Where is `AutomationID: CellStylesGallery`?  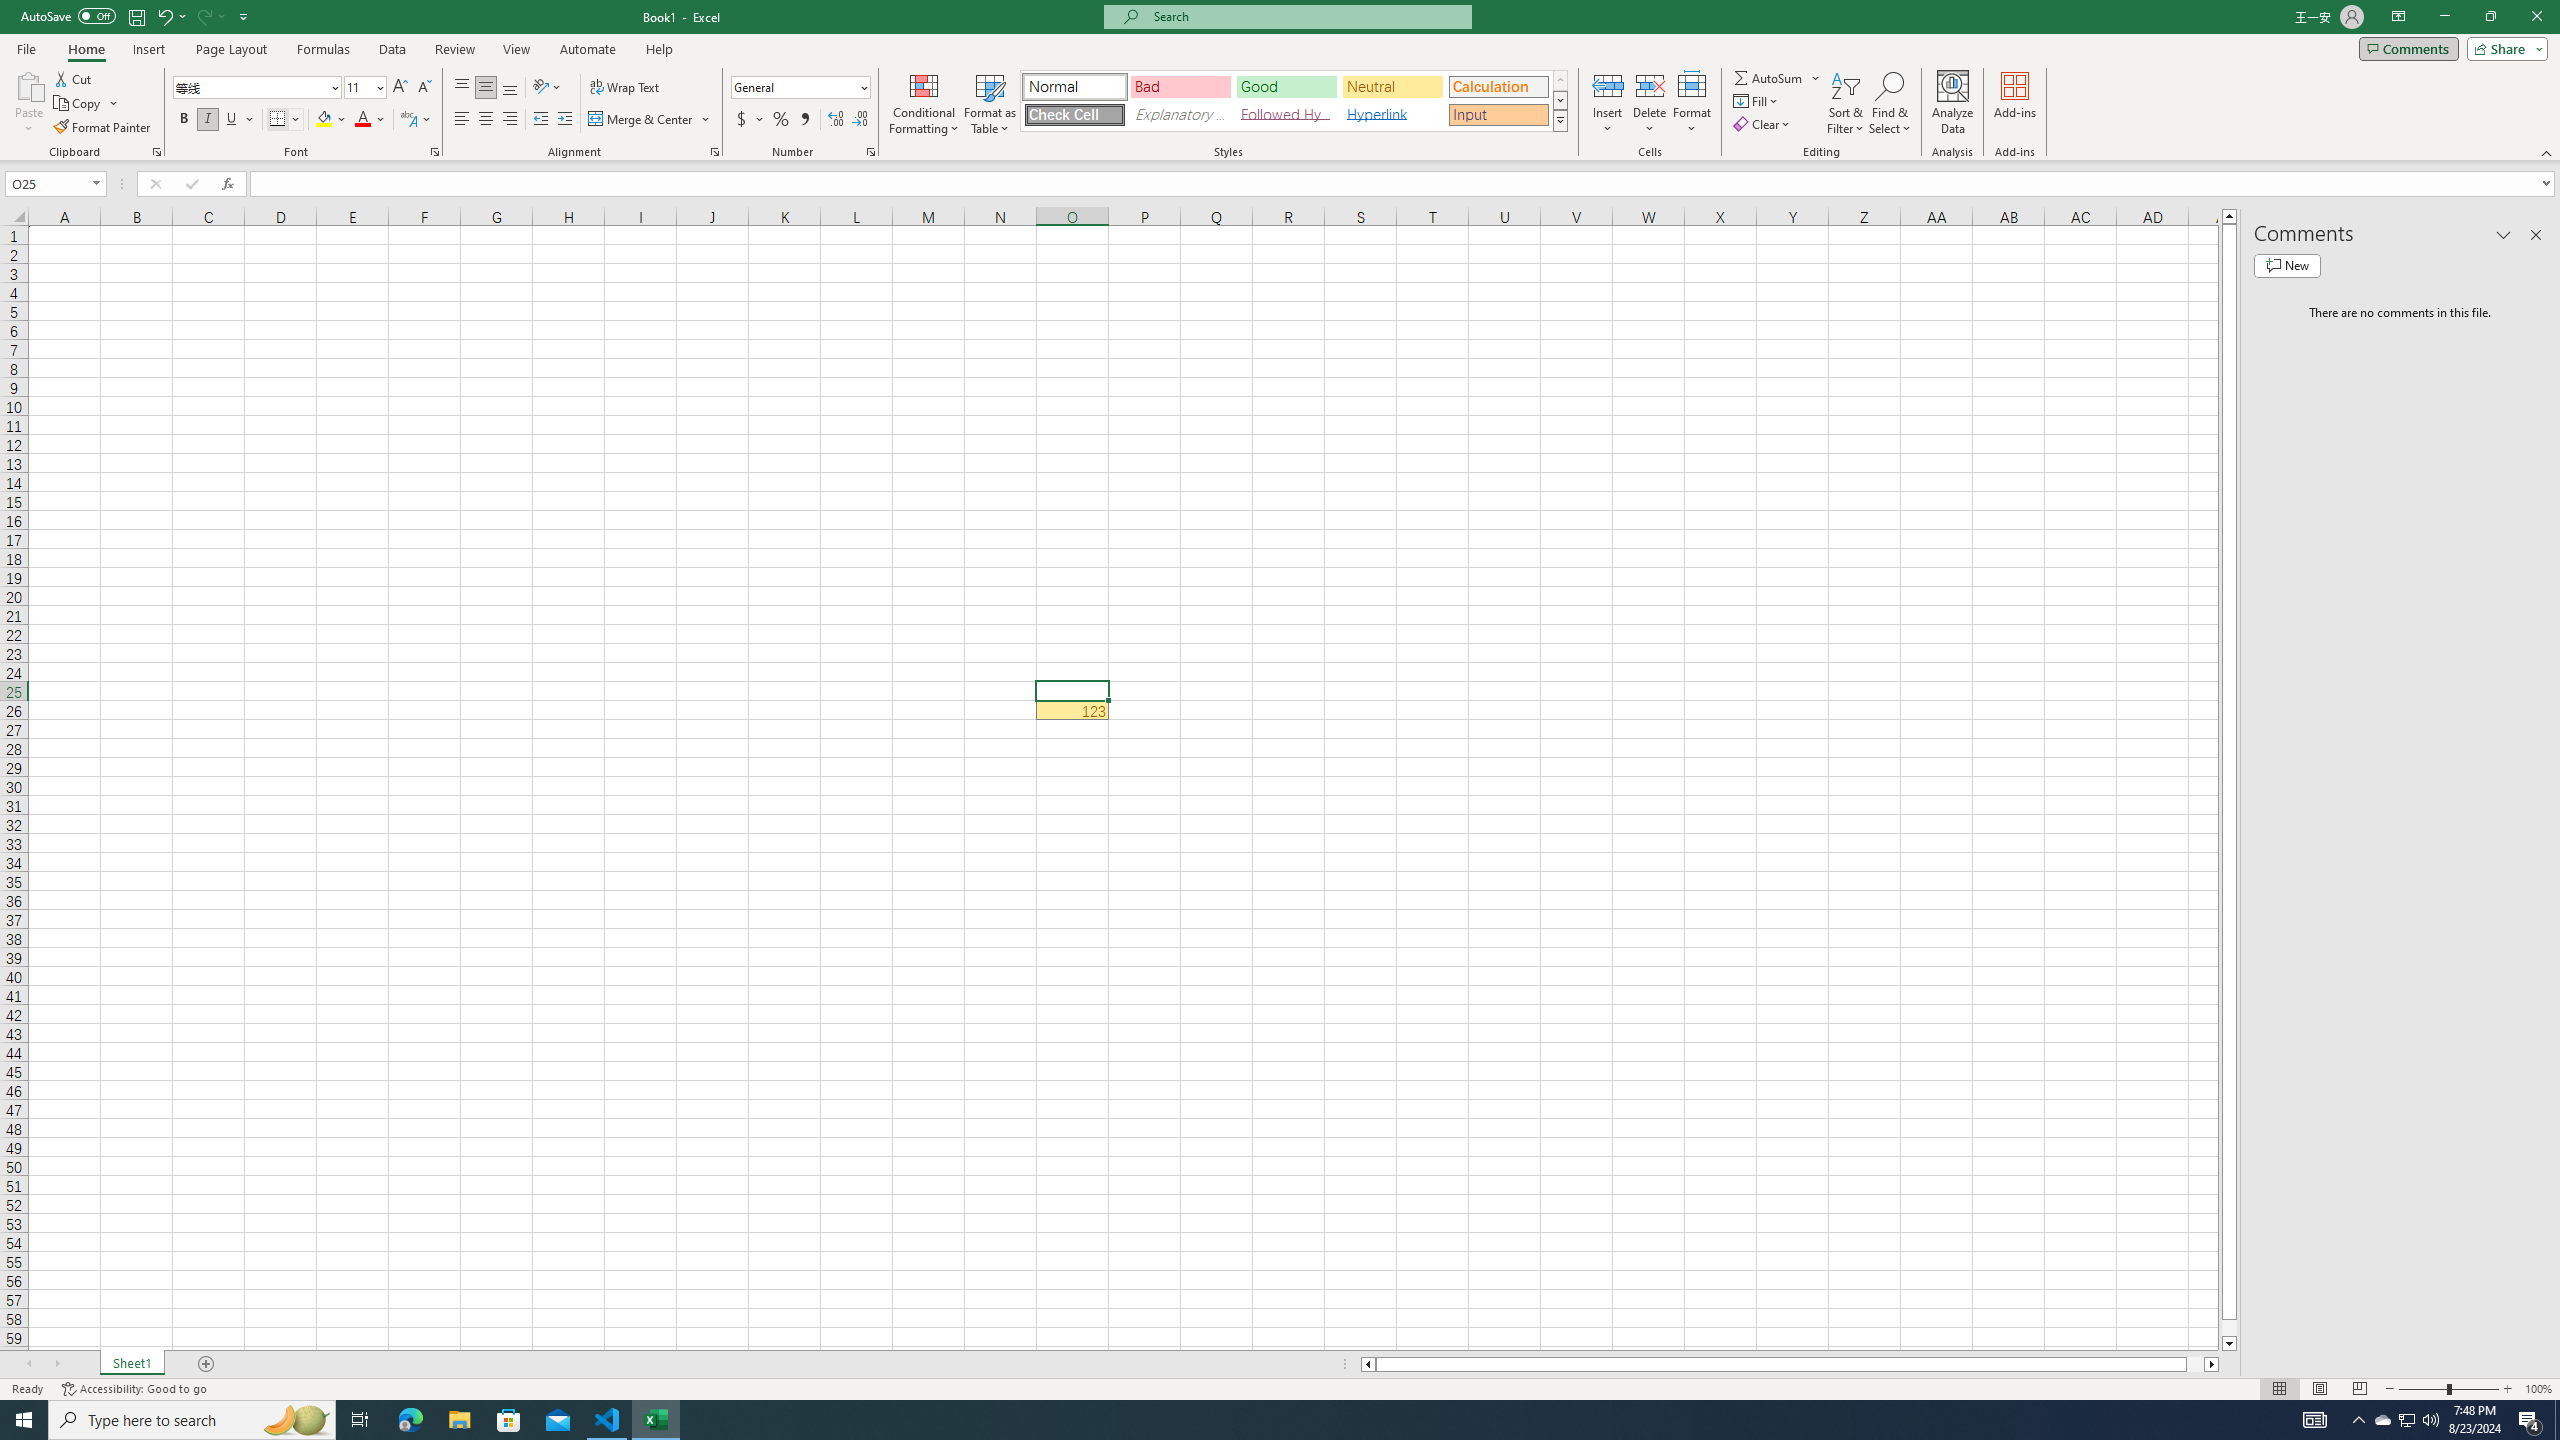 AutomationID: CellStylesGallery is located at coordinates (1294, 101).